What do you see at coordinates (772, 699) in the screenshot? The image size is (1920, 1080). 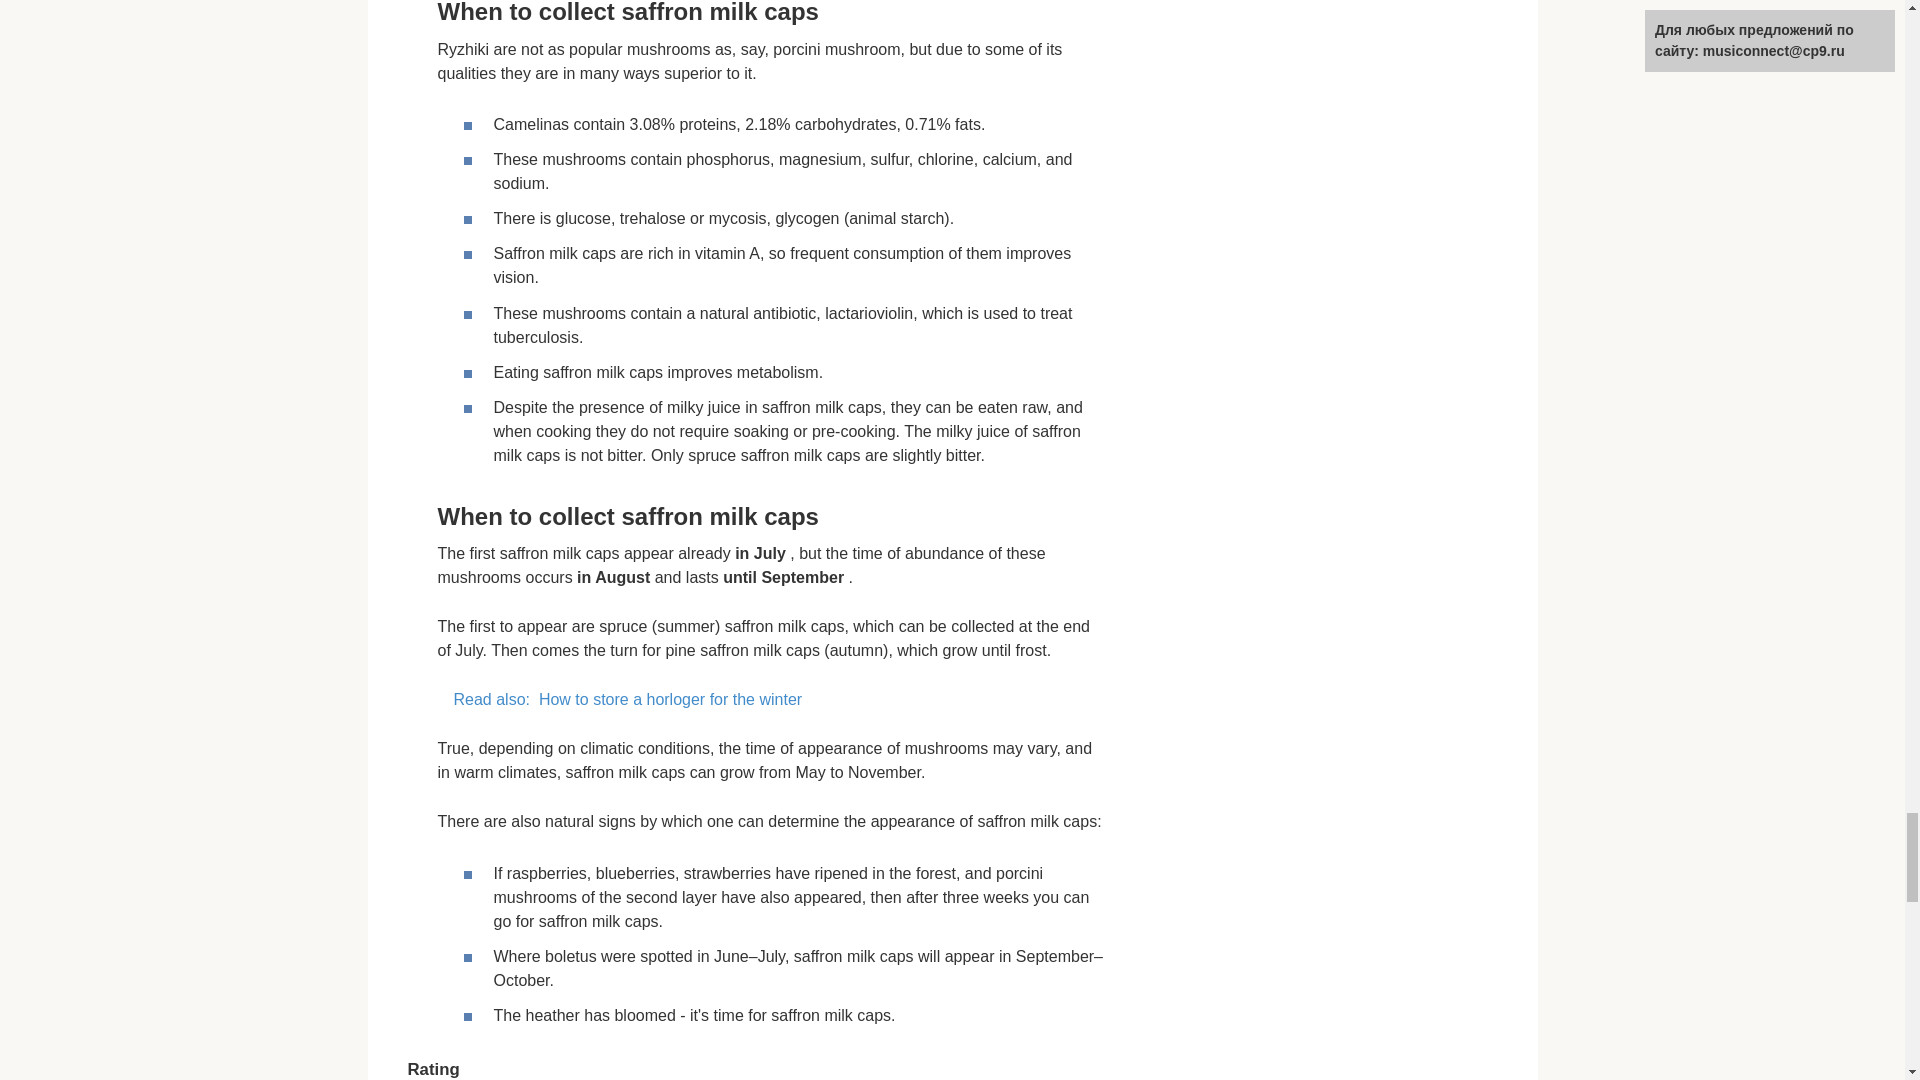 I see `Read also:  How to store a horloger for the winter` at bounding box center [772, 699].